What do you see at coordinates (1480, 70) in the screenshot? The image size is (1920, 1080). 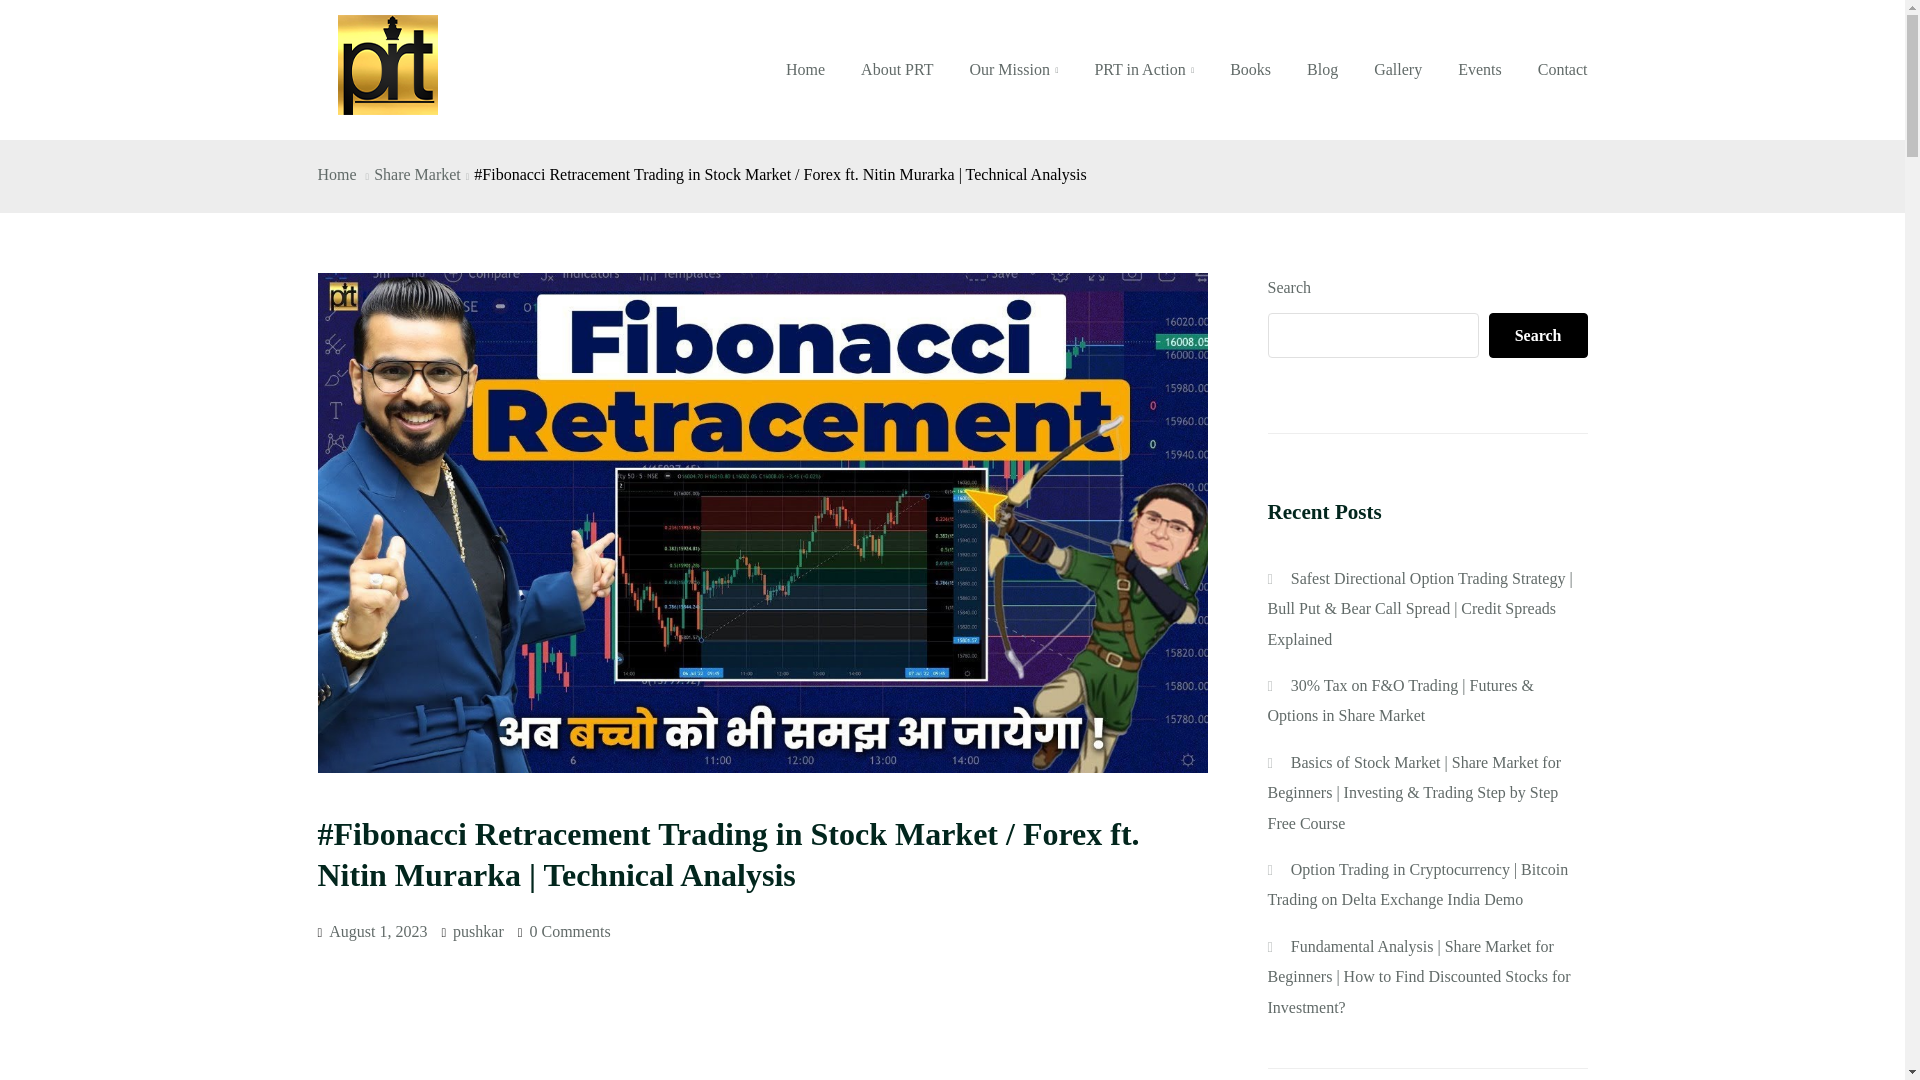 I see `Events` at bounding box center [1480, 70].